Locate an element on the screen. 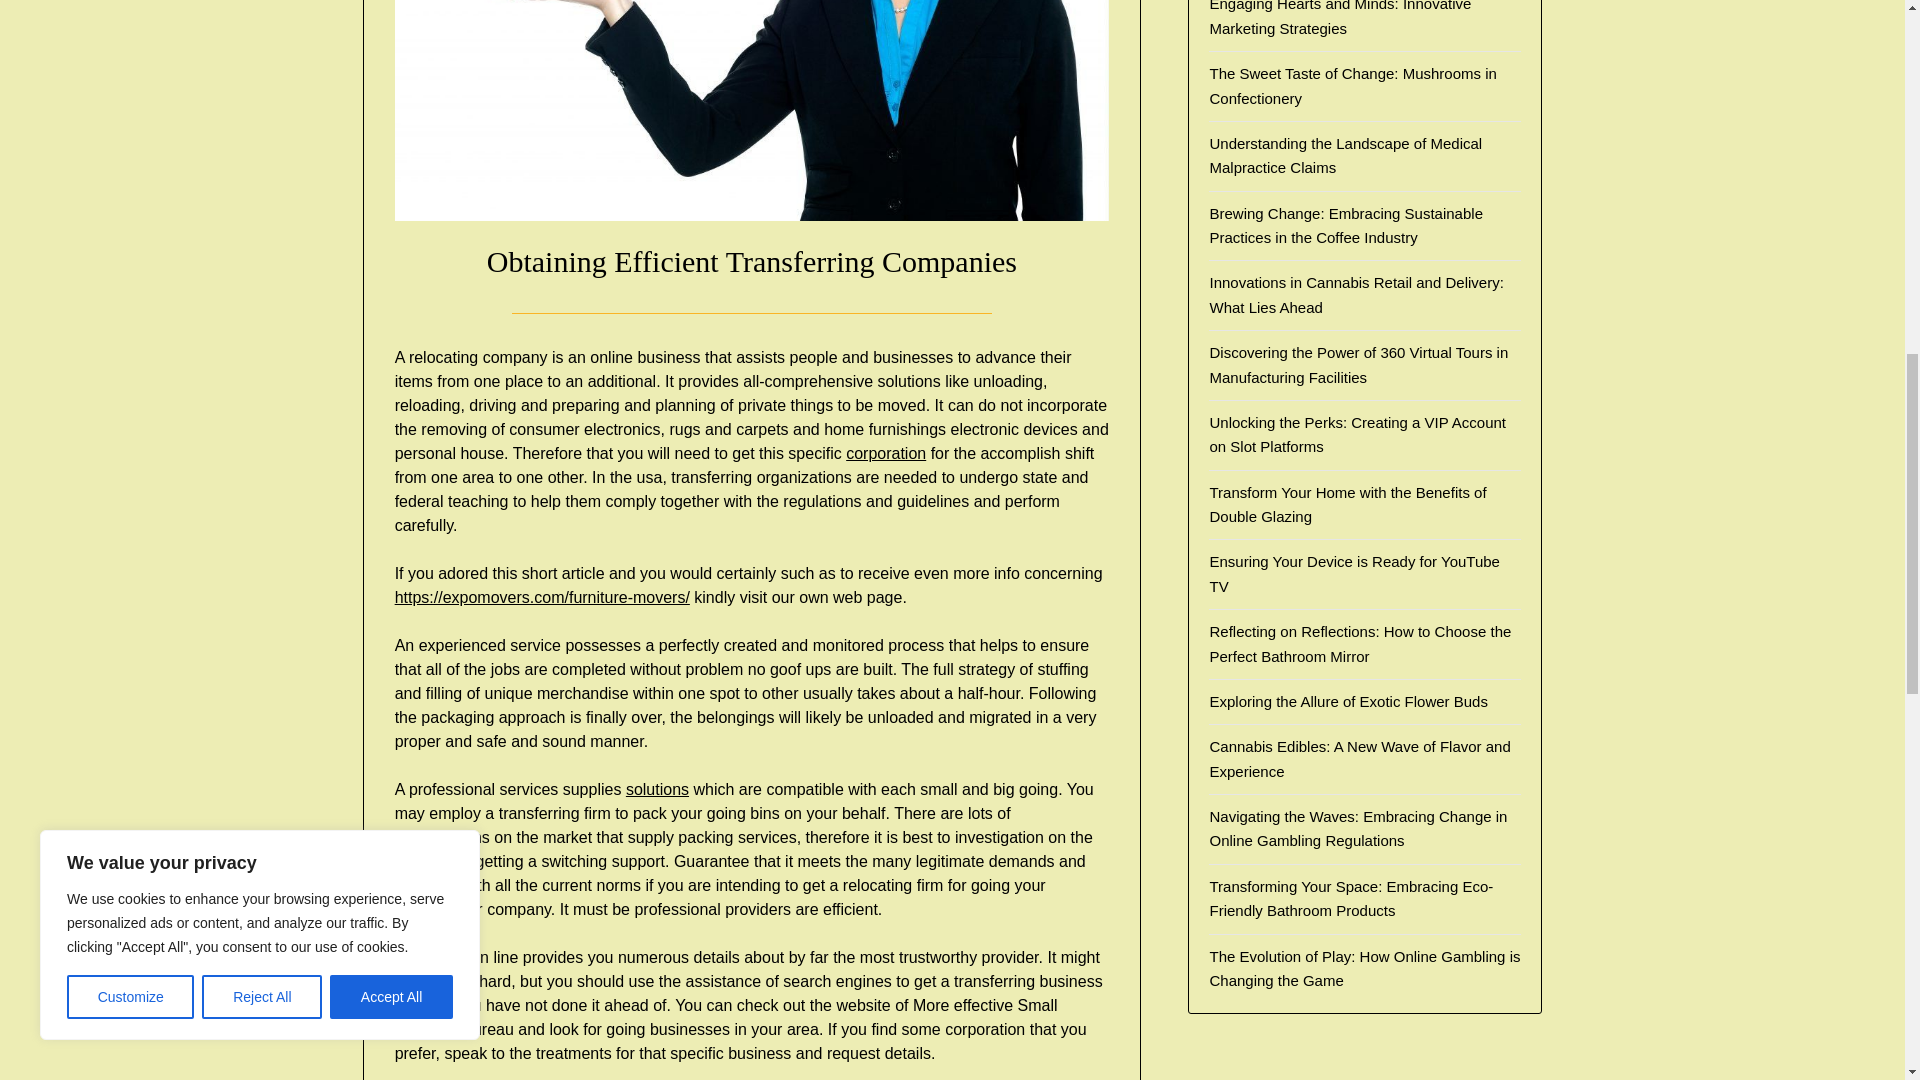 The image size is (1920, 1080). Engaging Hearts and Minds: Innovative Marketing Strategies is located at coordinates (1340, 18).